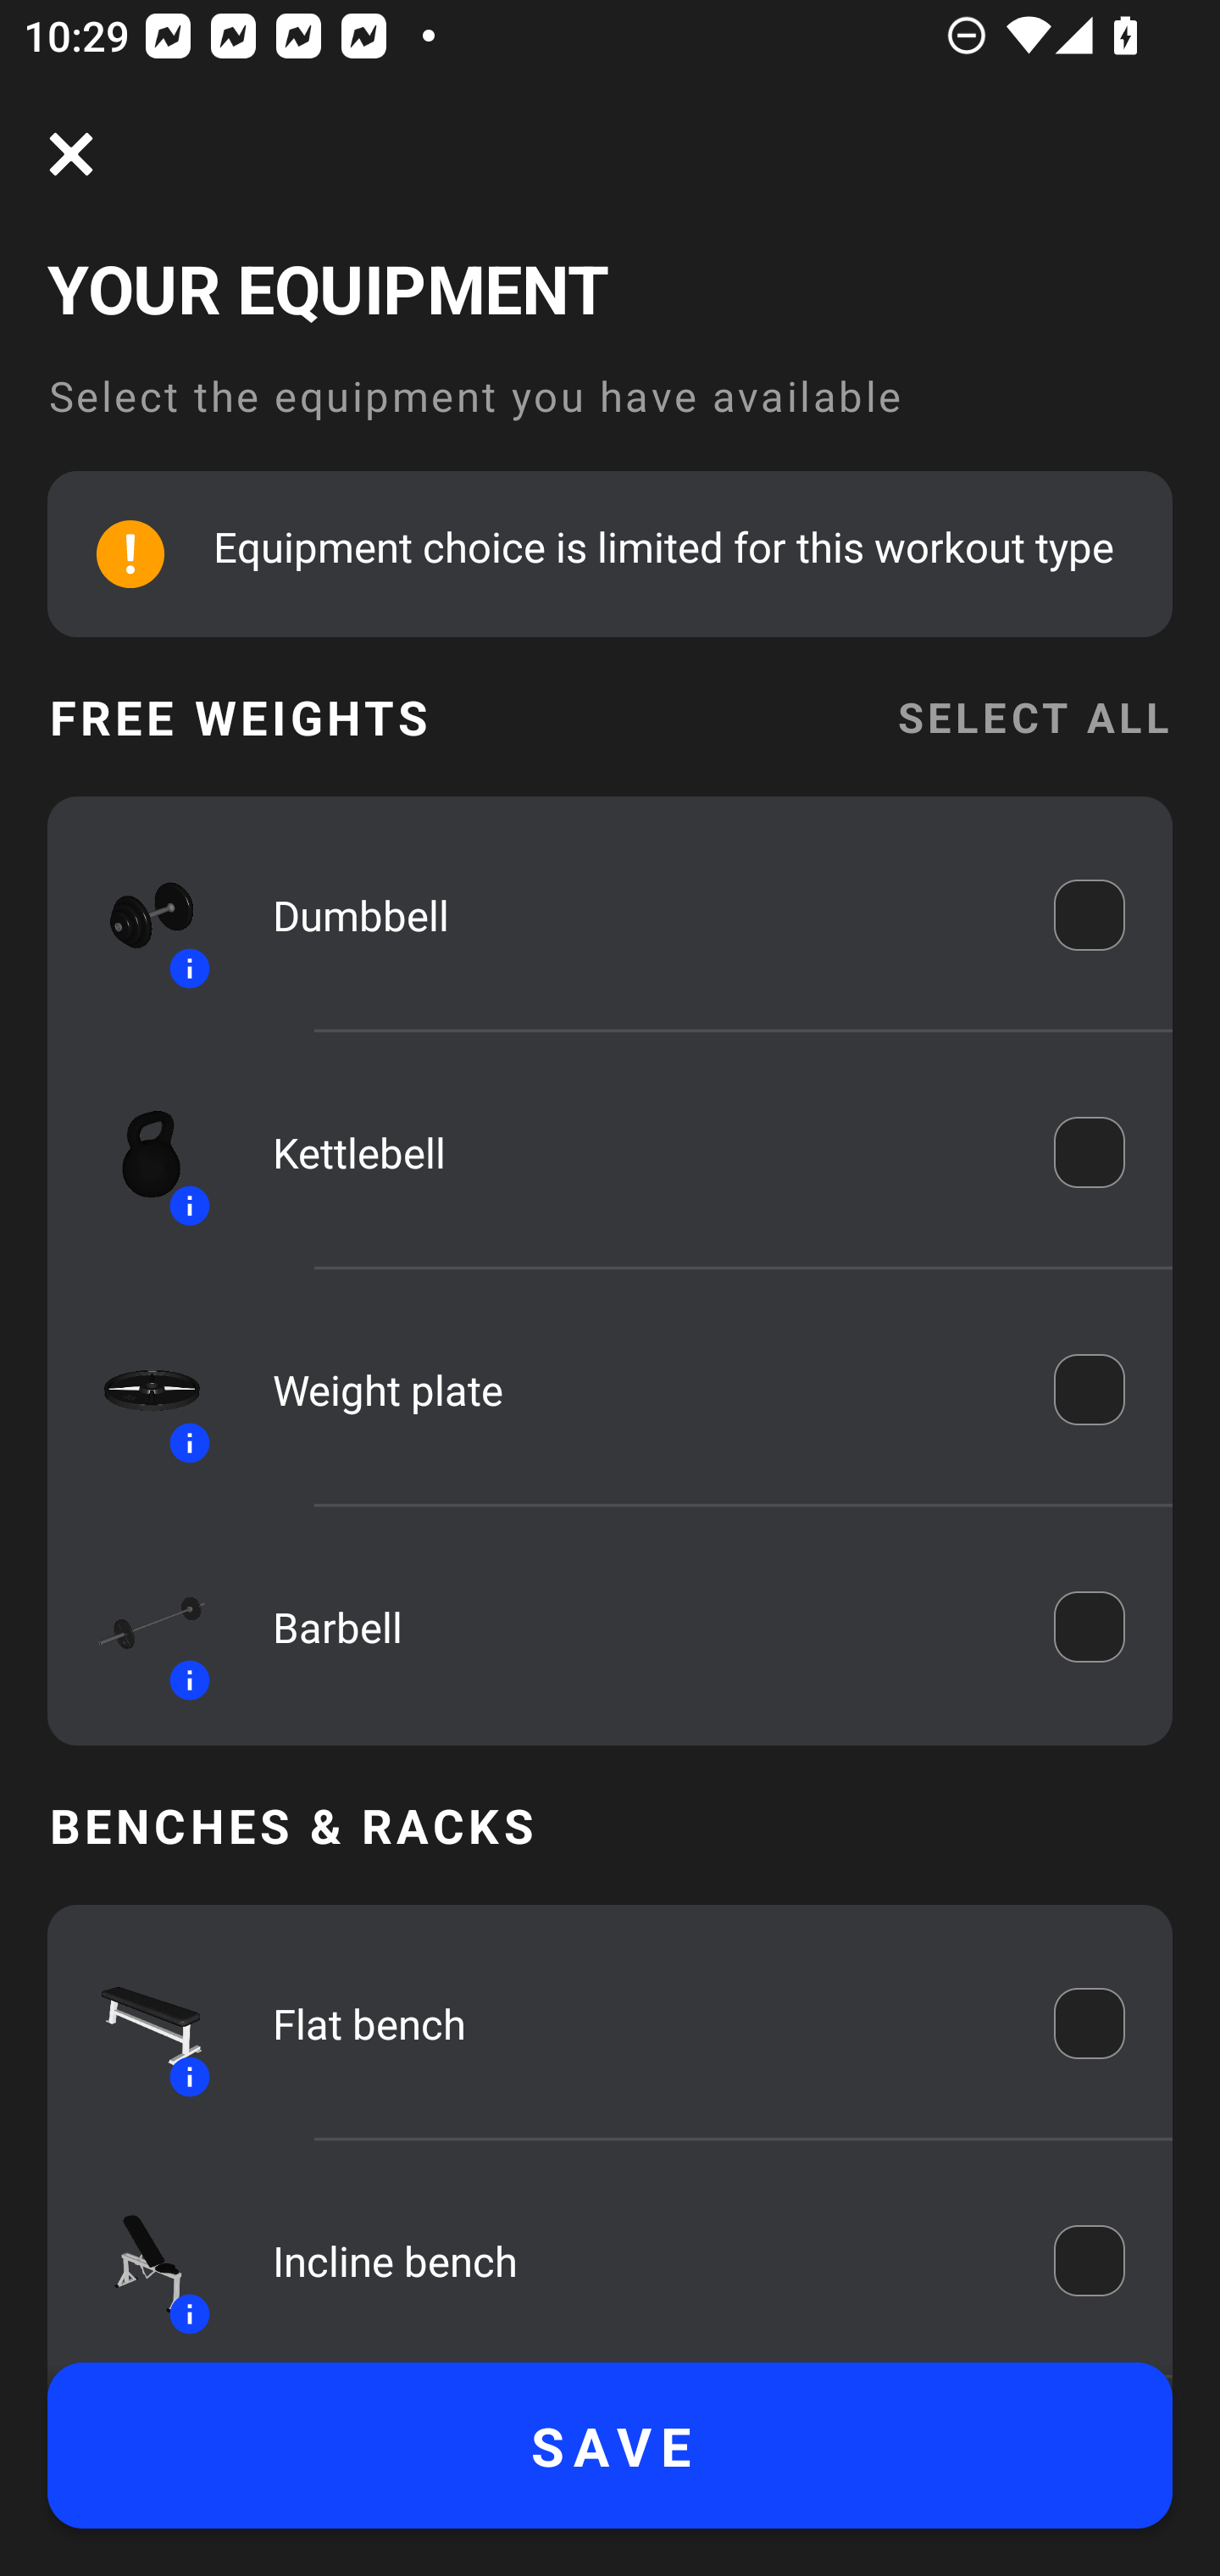 The width and height of the screenshot is (1220, 2576). Describe the element at coordinates (136, 915) in the screenshot. I see `Equipment icon Information icon` at that location.